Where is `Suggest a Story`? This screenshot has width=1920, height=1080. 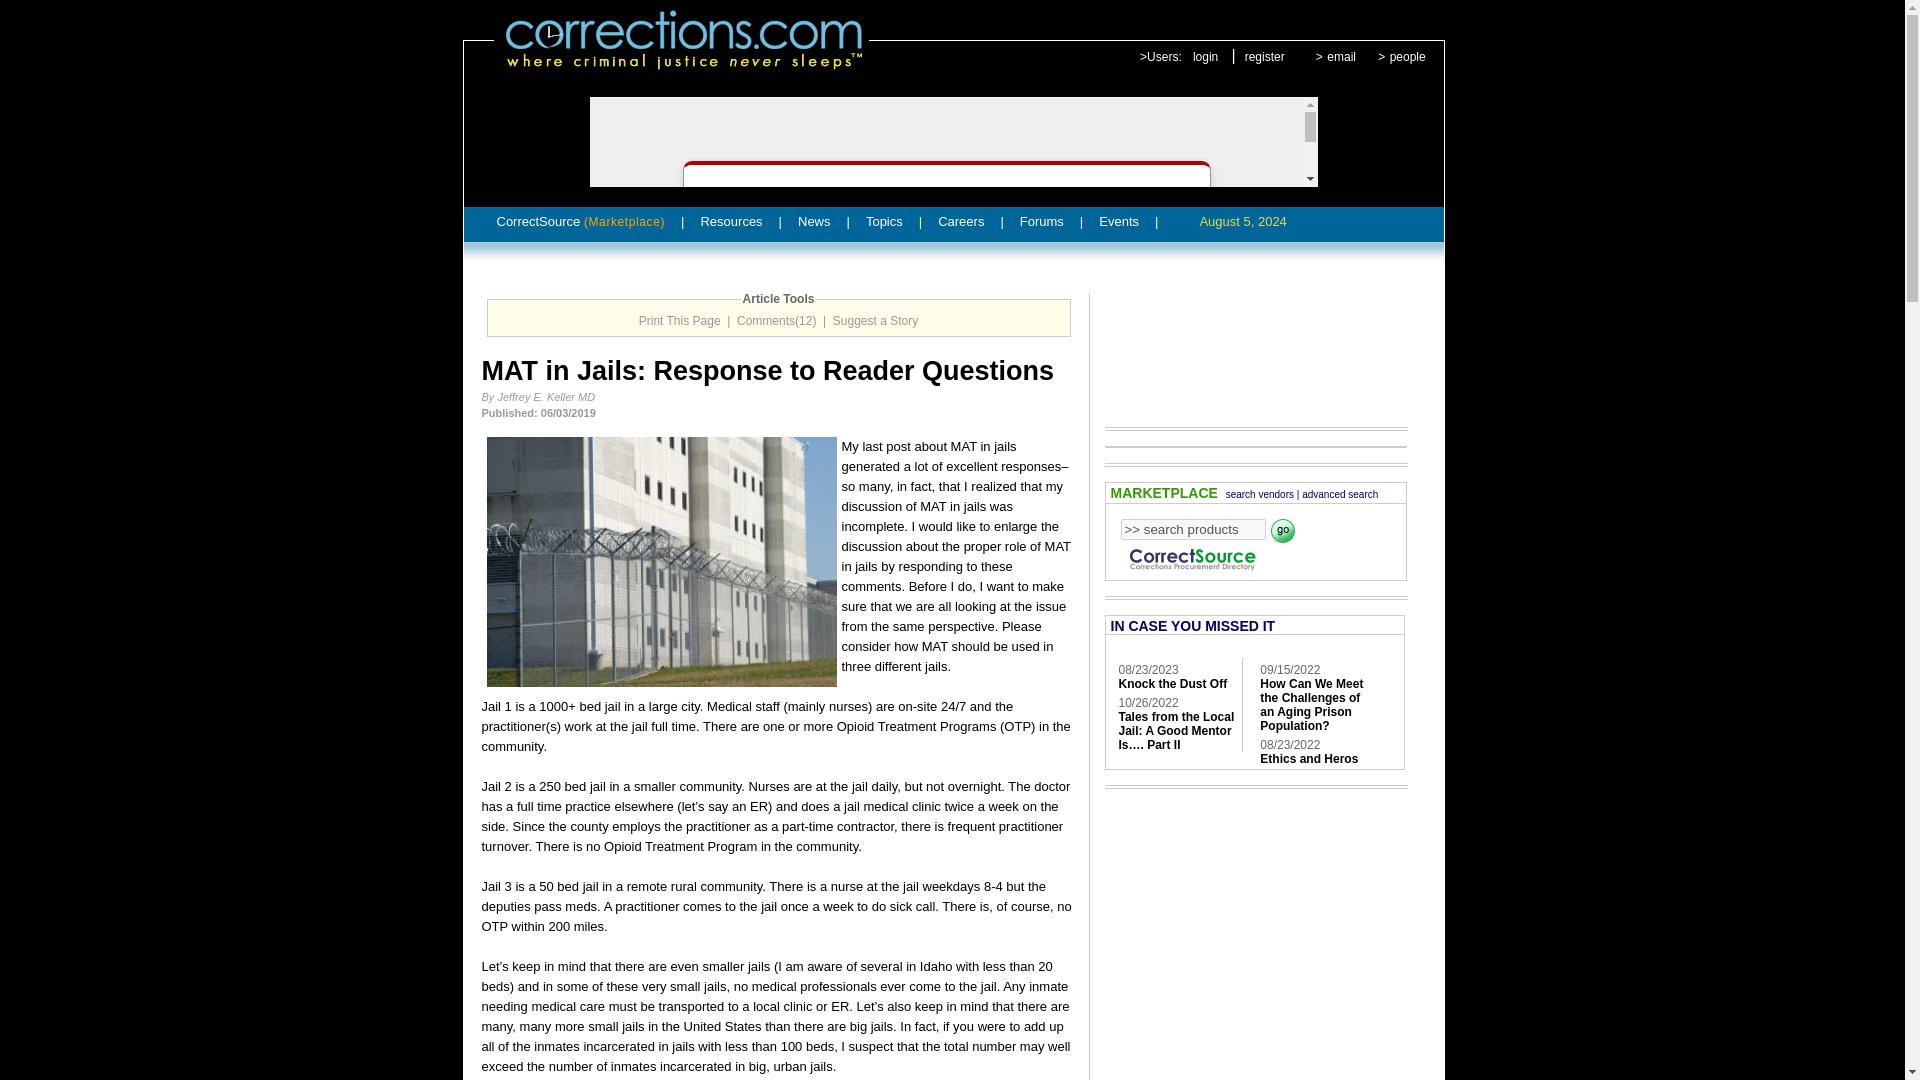
Suggest a Story is located at coordinates (875, 321).